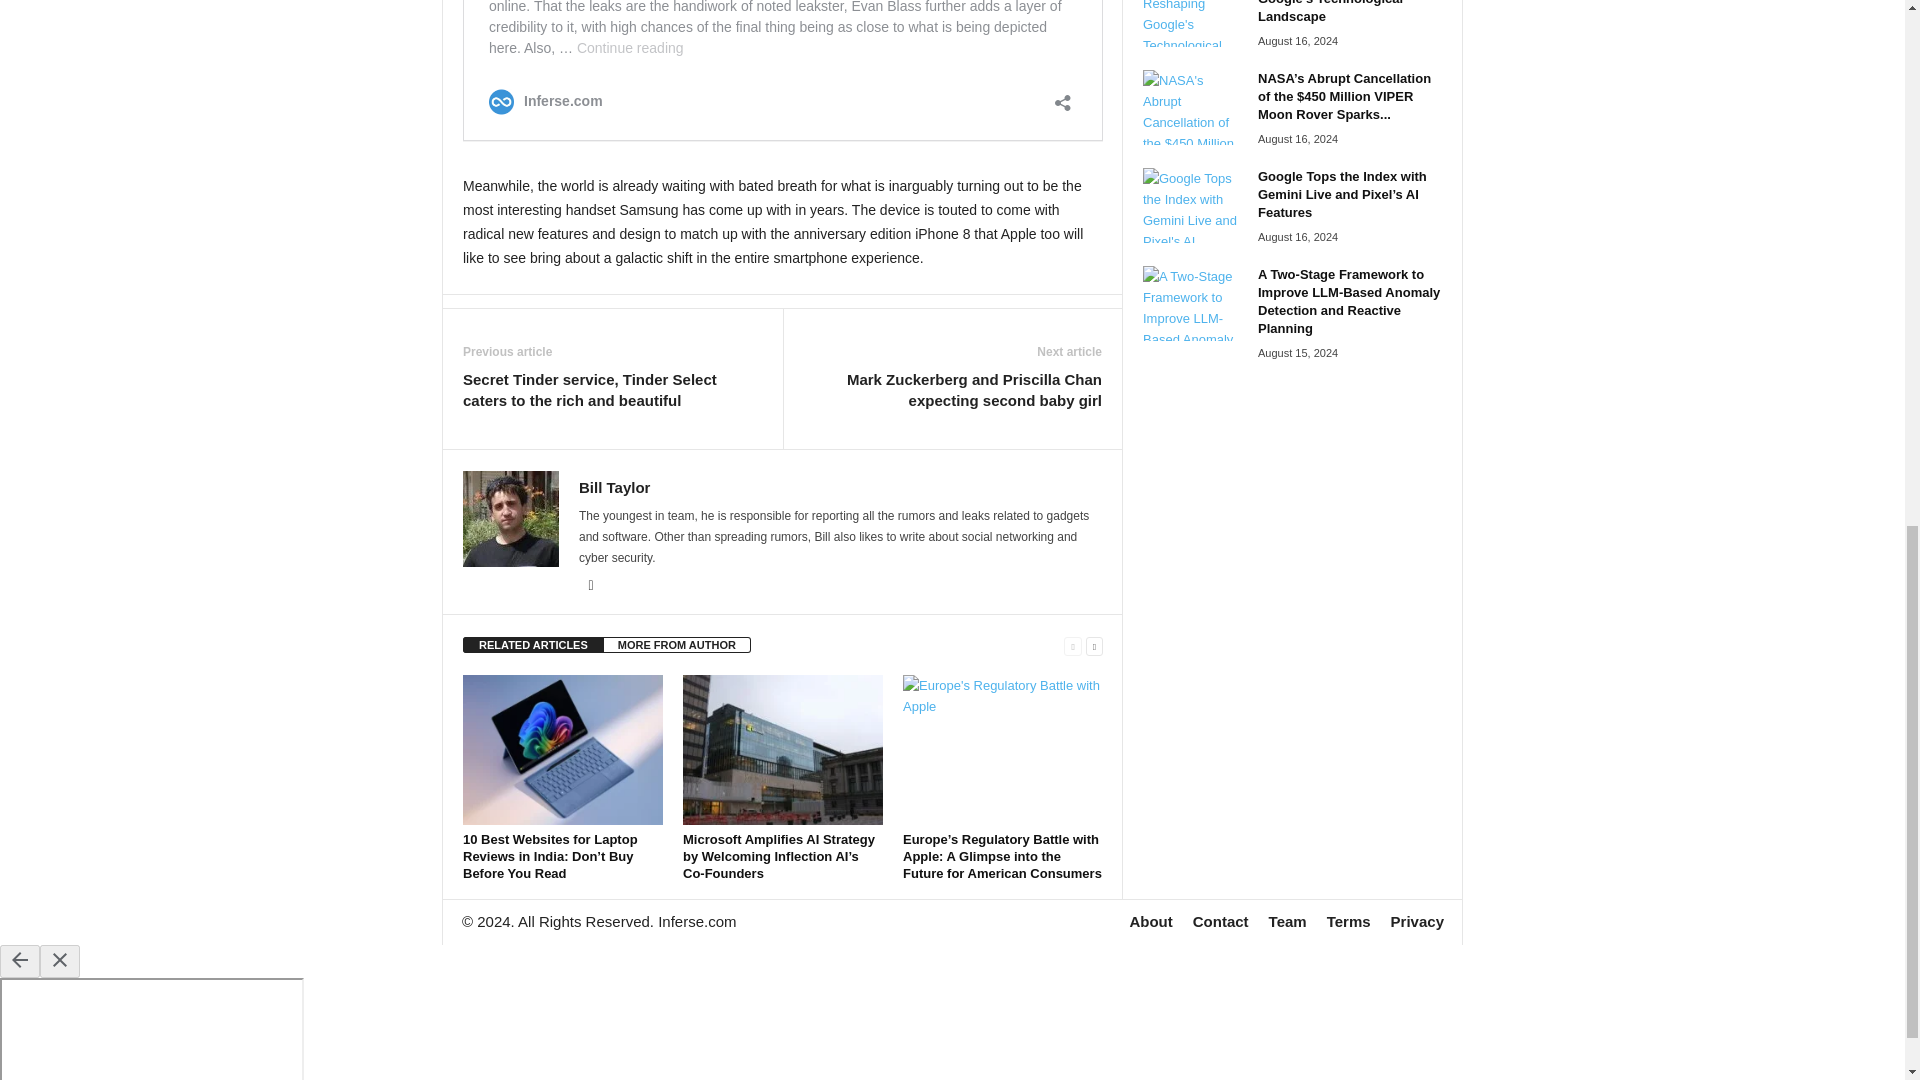 This screenshot has width=1920, height=1080. Describe the element at coordinates (533, 645) in the screenshot. I see `RELATED ARTICLES` at that location.